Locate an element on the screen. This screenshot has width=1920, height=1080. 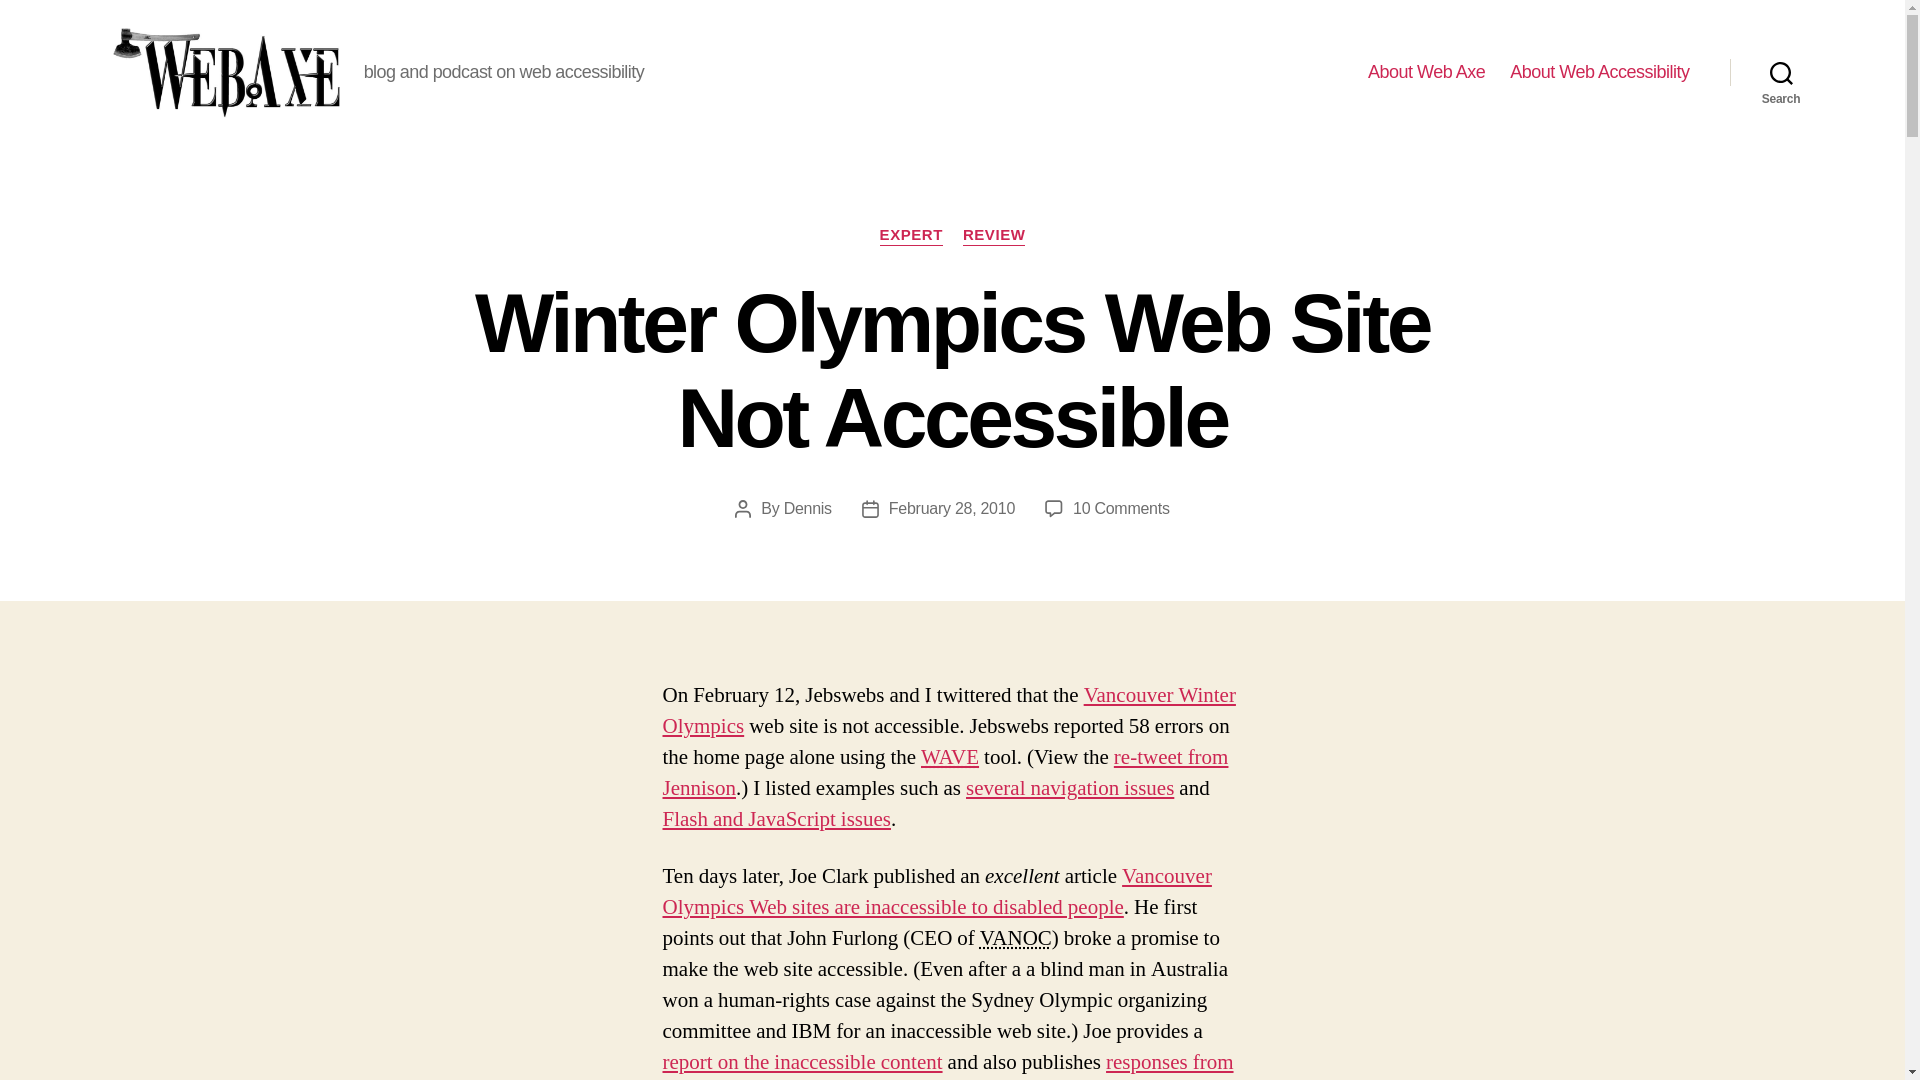
Vancouver Olympic Organizing Committee is located at coordinates (1016, 938).